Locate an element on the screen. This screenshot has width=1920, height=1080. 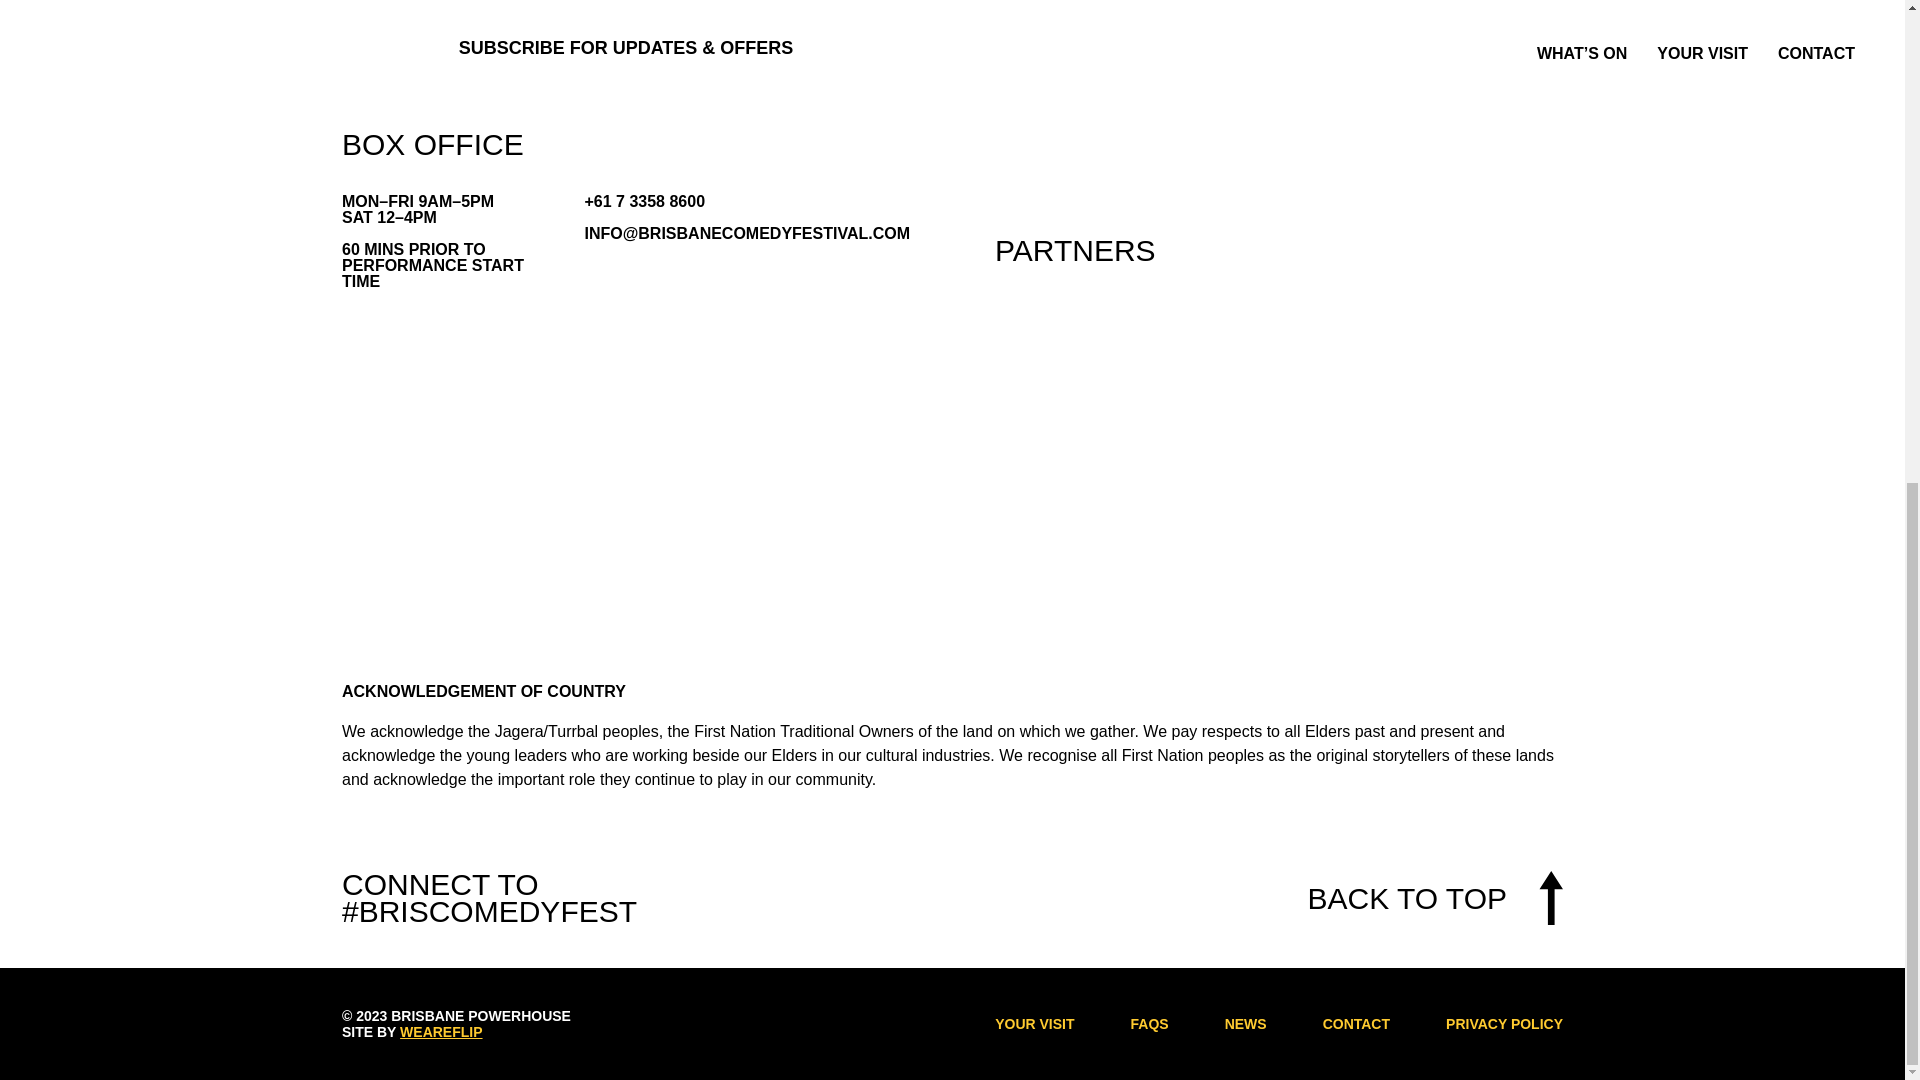
YOUR VISIT is located at coordinates (1034, 1024).